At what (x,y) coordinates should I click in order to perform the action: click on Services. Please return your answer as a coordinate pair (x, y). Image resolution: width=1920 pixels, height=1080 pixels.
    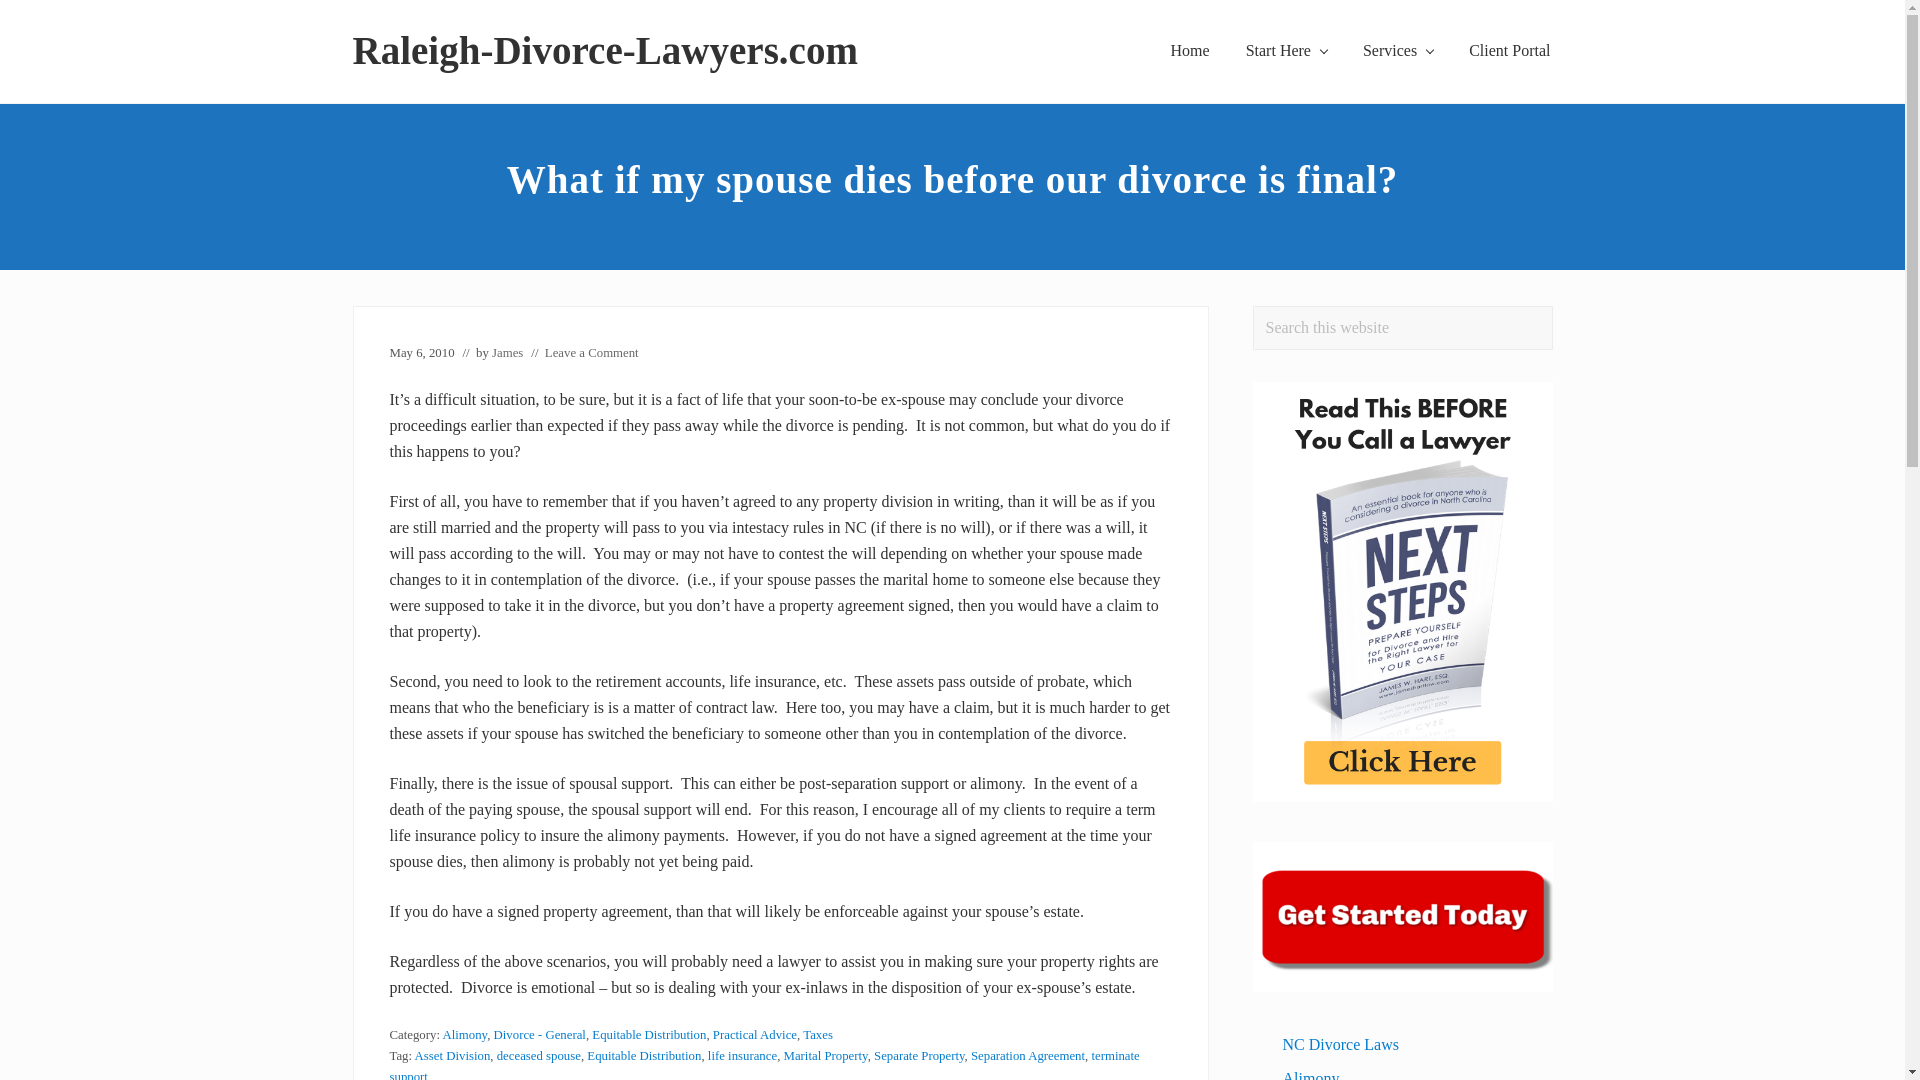
    Looking at the image, I should click on (1398, 50).